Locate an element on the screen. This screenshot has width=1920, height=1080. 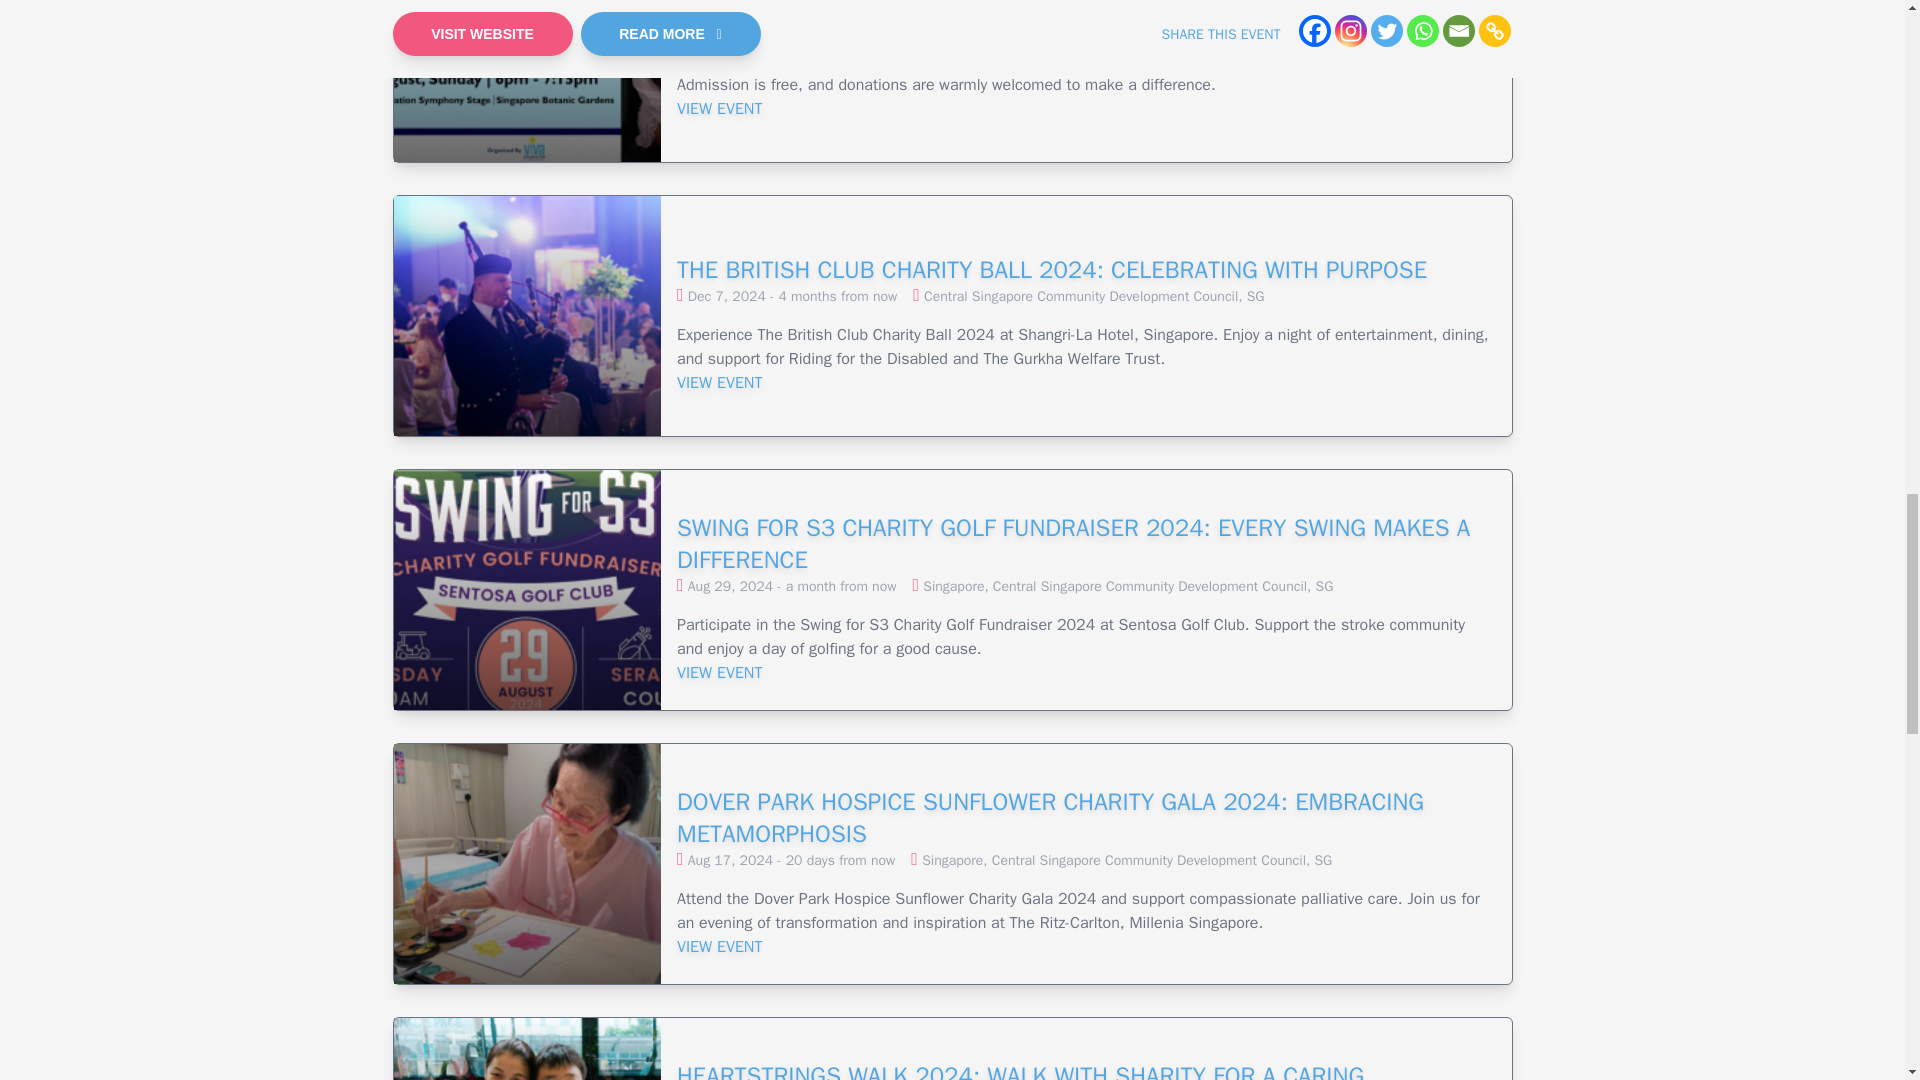
Aug 4, 2024 12:15am China Standard Time is located at coordinates (783, 22).